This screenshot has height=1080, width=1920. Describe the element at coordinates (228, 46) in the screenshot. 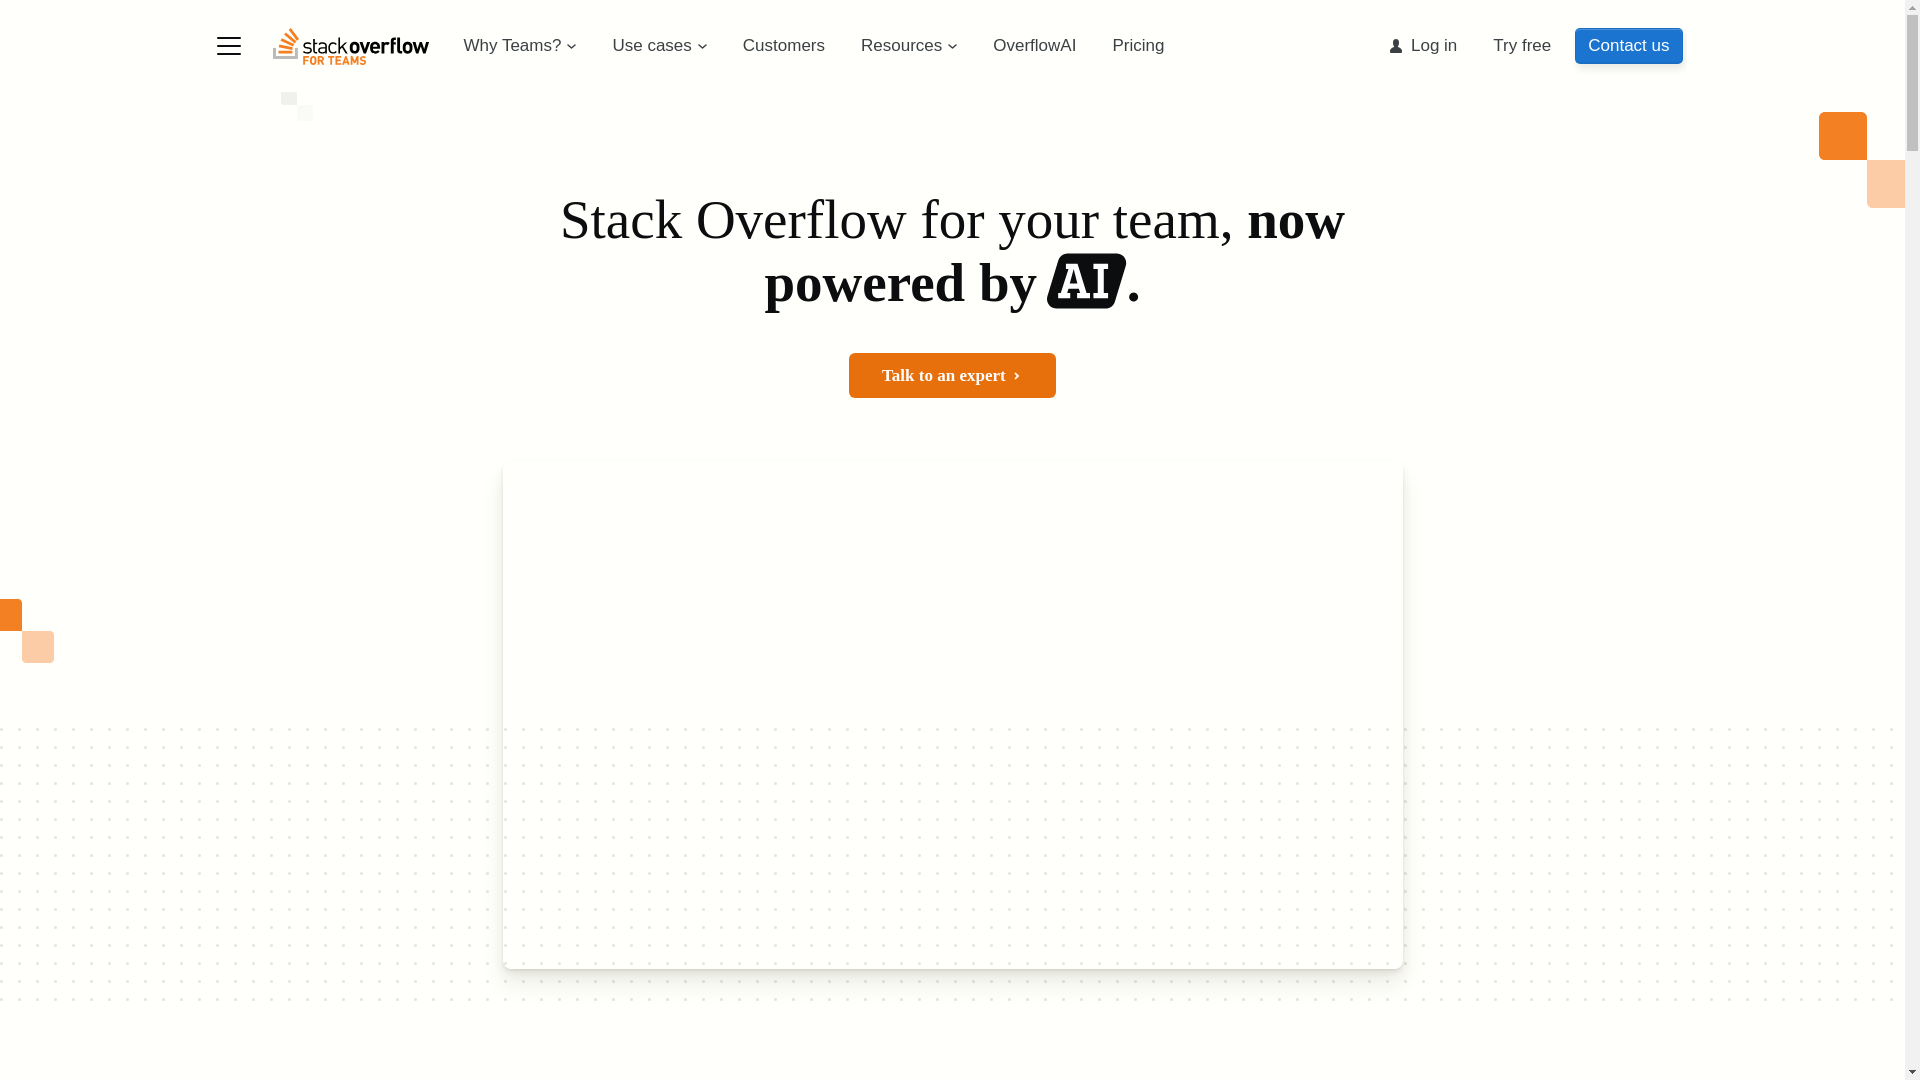

I see `Explore our products` at that location.